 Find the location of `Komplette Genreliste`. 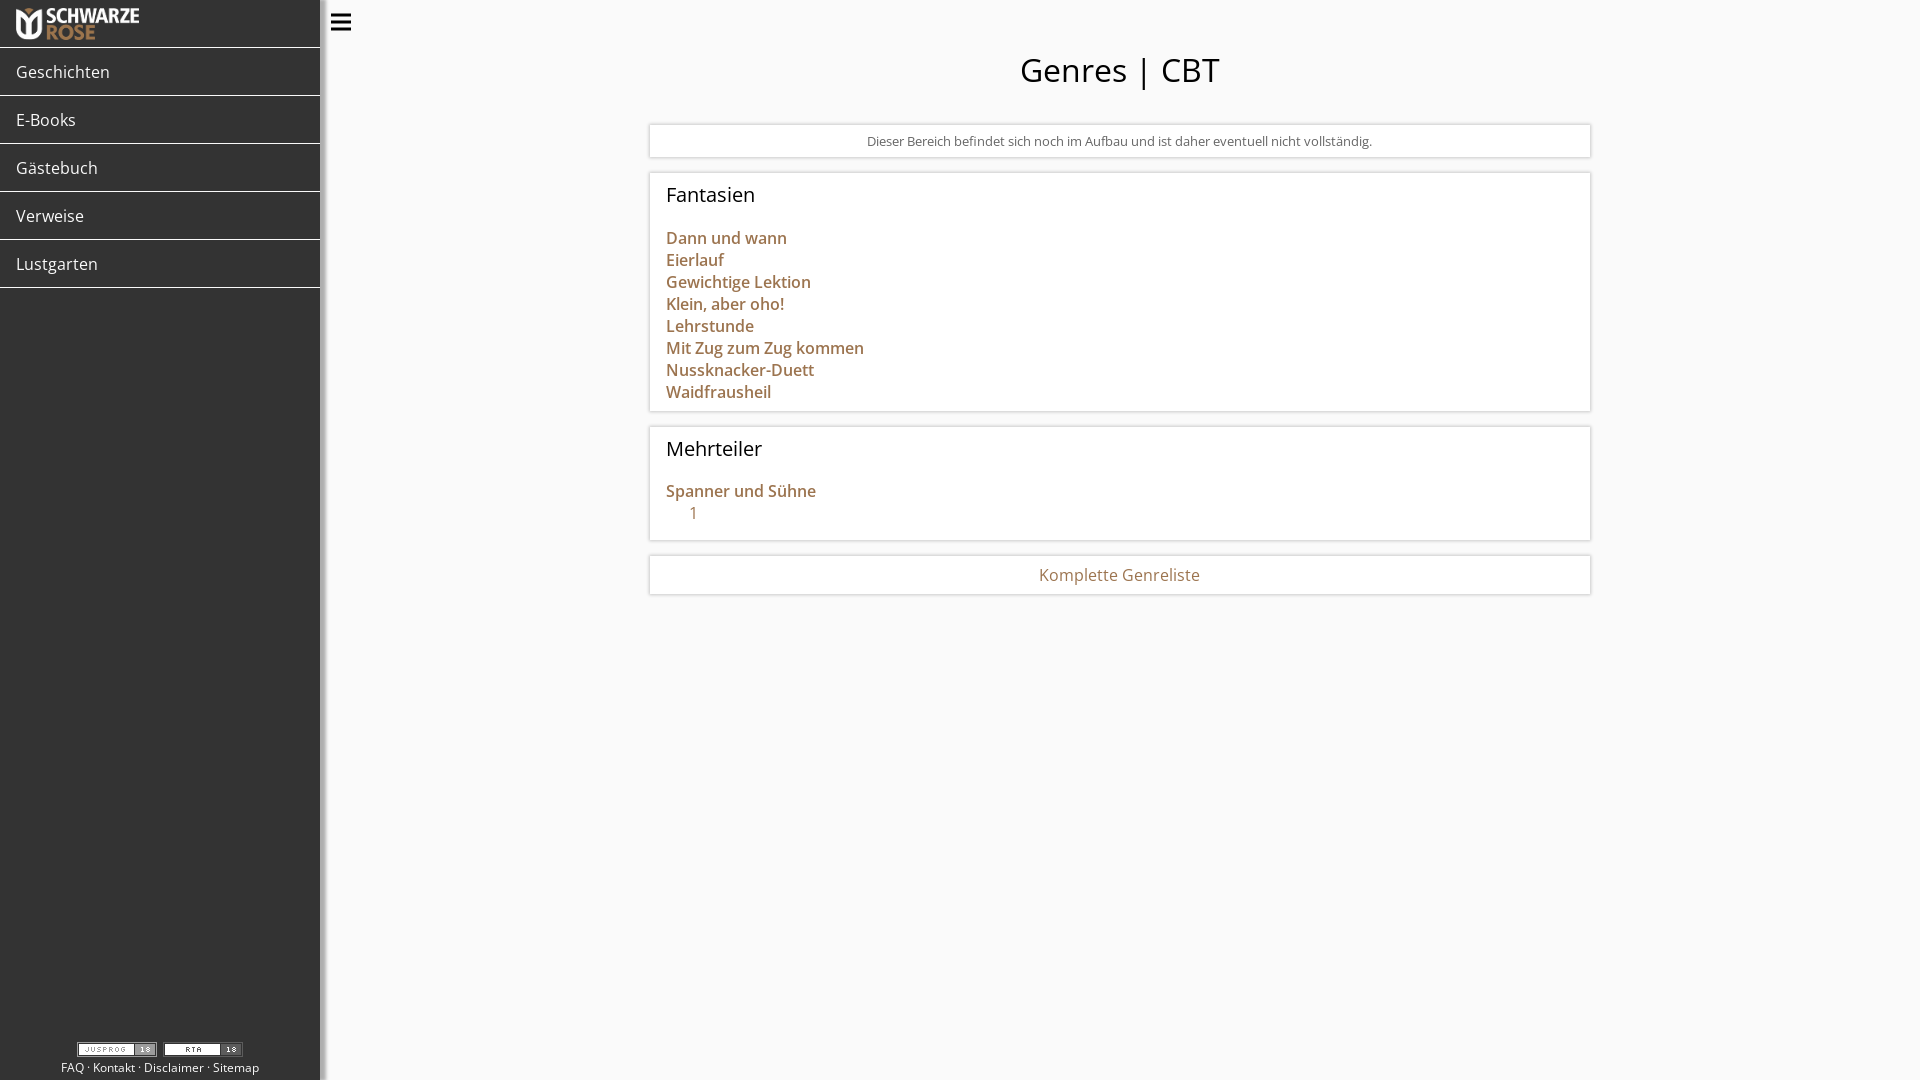

Komplette Genreliste is located at coordinates (1120, 575).